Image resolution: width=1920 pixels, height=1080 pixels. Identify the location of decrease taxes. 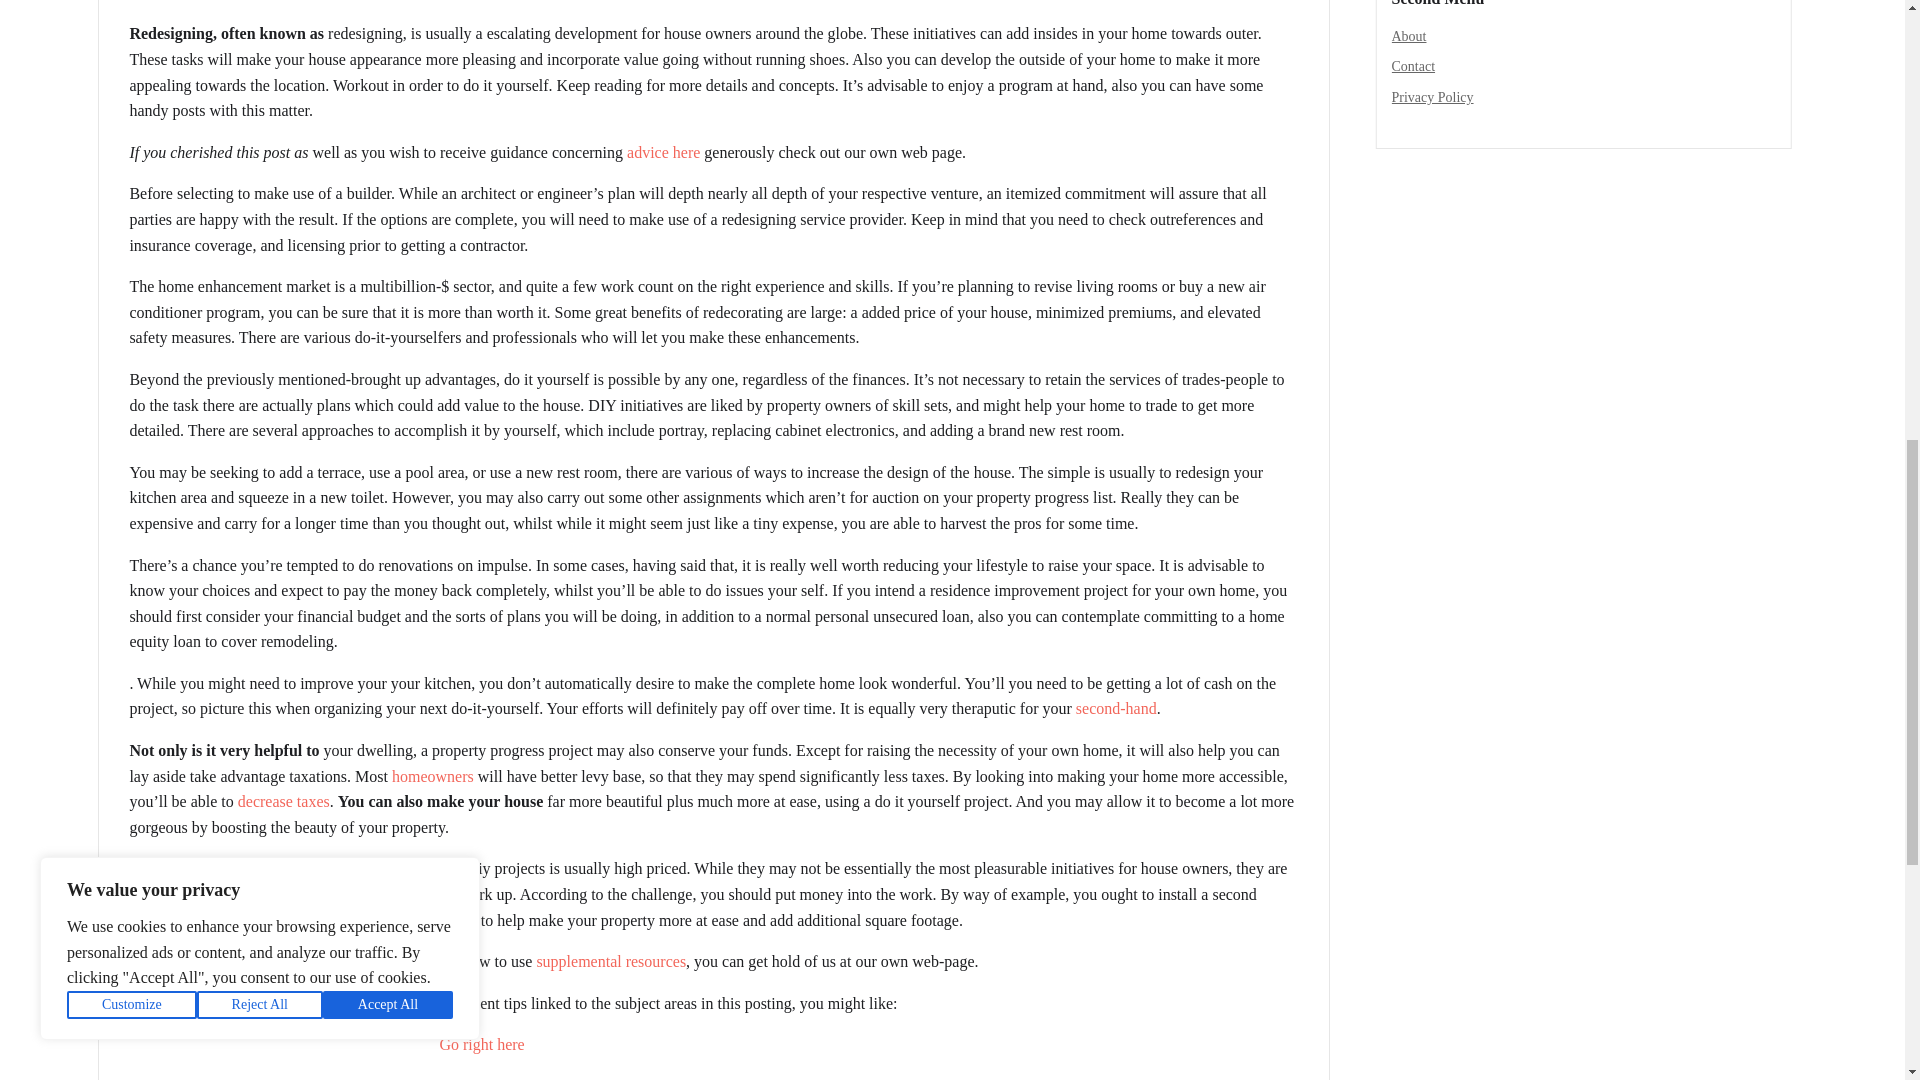
(284, 801).